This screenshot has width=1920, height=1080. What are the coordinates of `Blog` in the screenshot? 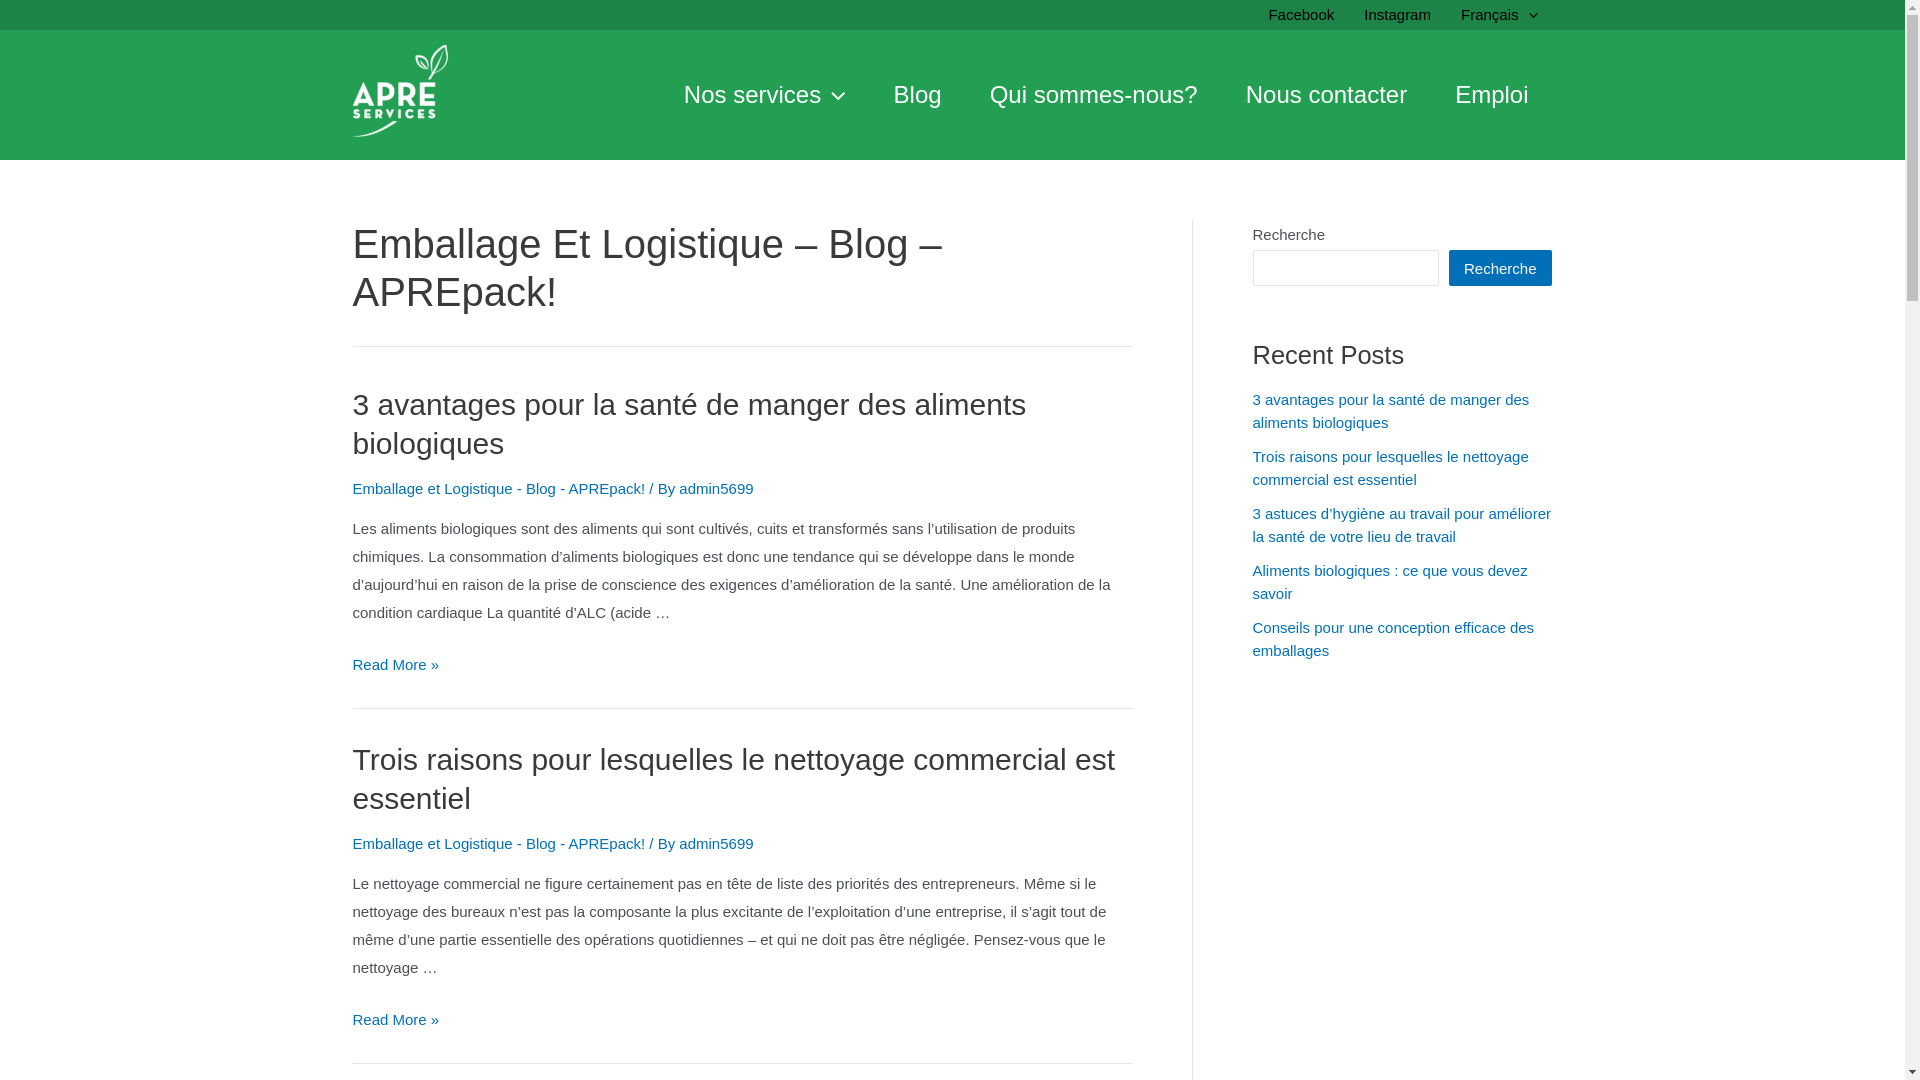 It's located at (918, 95).